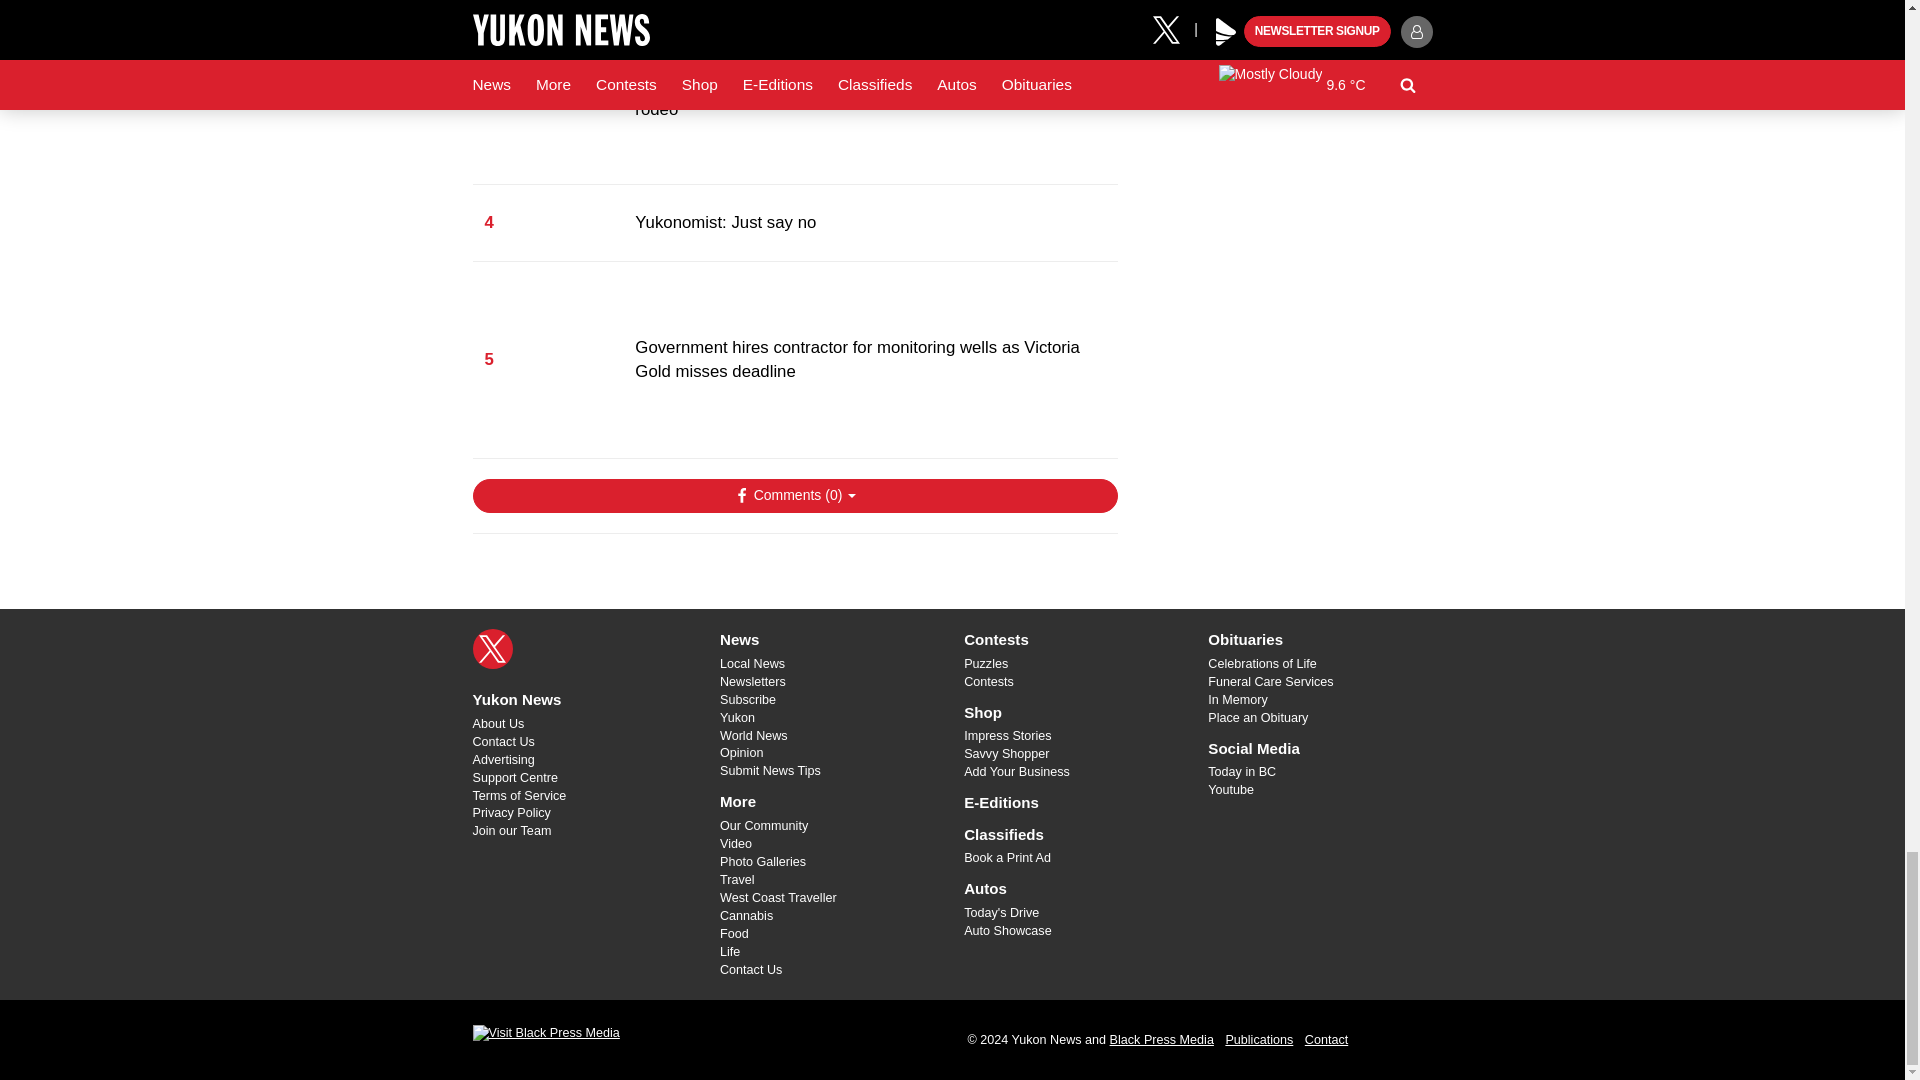 Image resolution: width=1920 pixels, height=1080 pixels. What do you see at coordinates (794, 496) in the screenshot?
I see `Show Comments` at bounding box center [794, 496].